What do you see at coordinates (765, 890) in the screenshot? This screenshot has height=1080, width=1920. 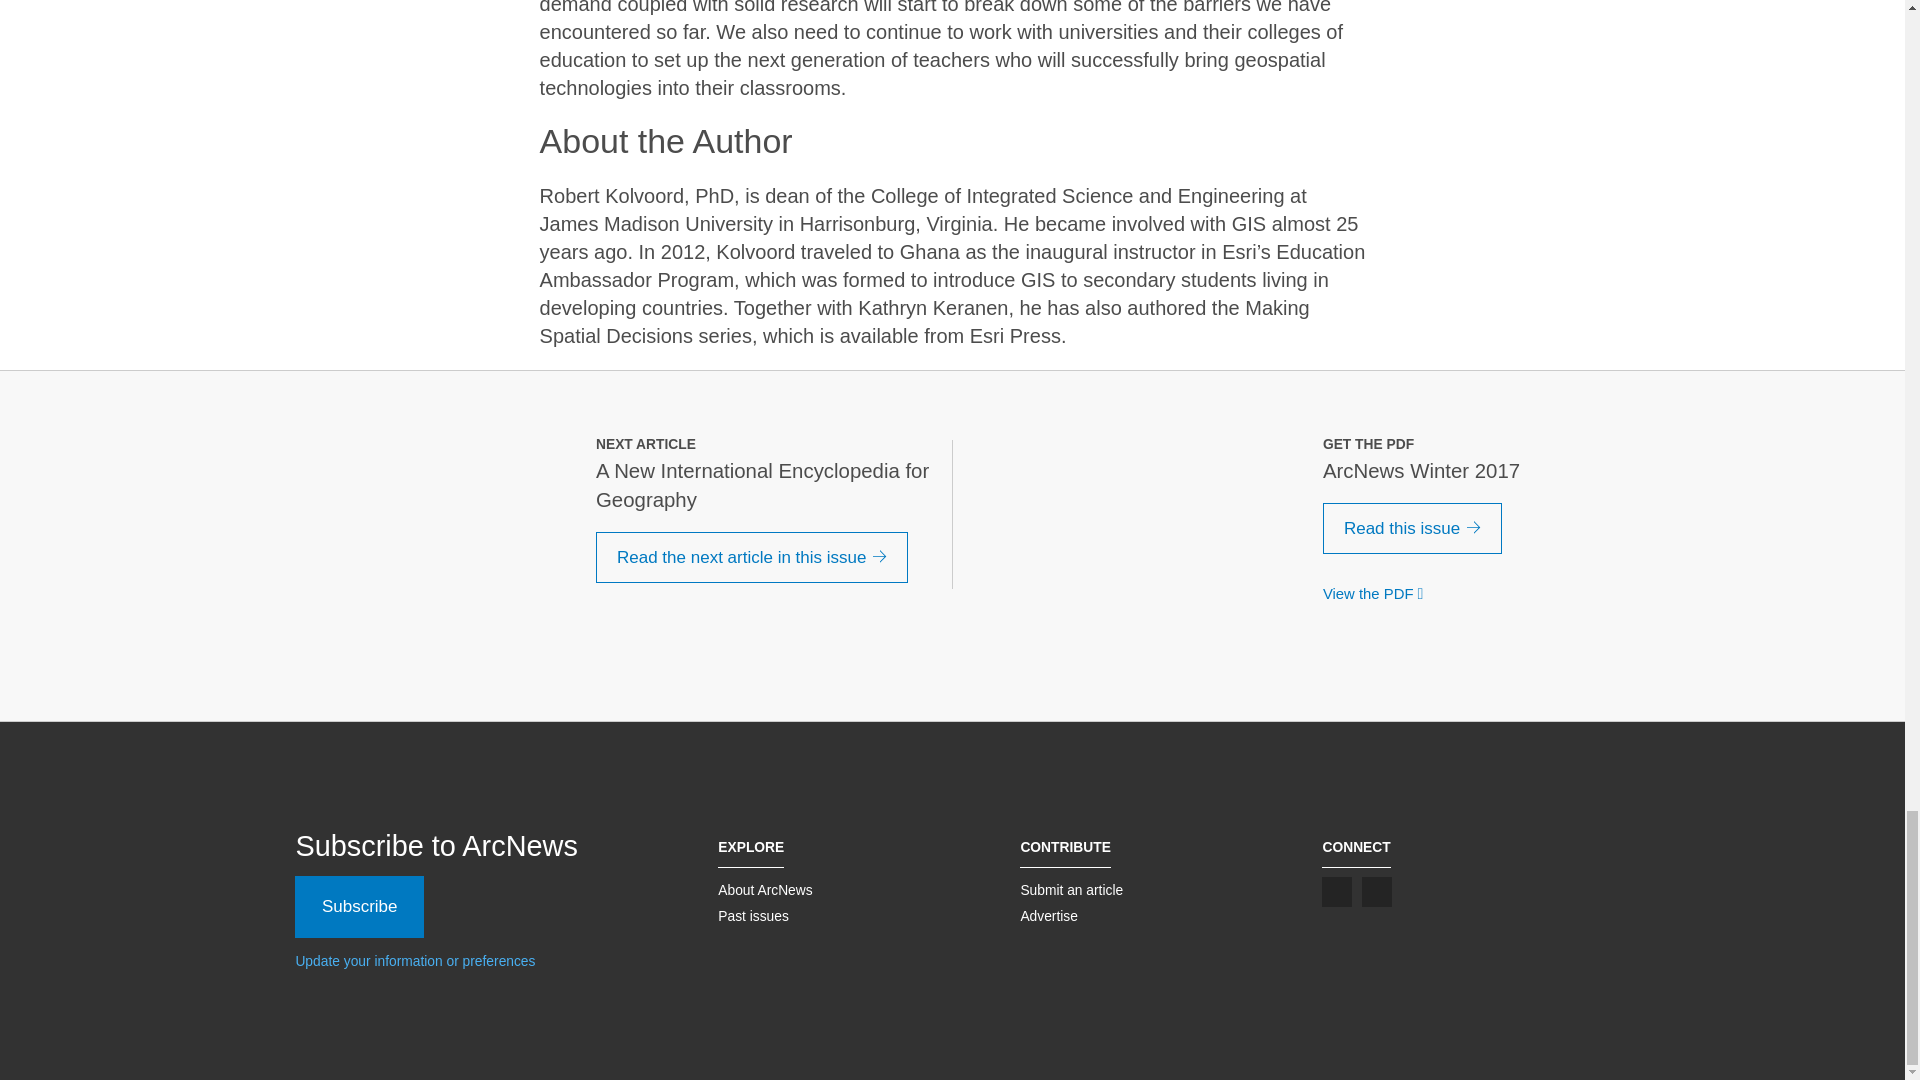 I see `About ArcNews` at bounding box center [765, 890].